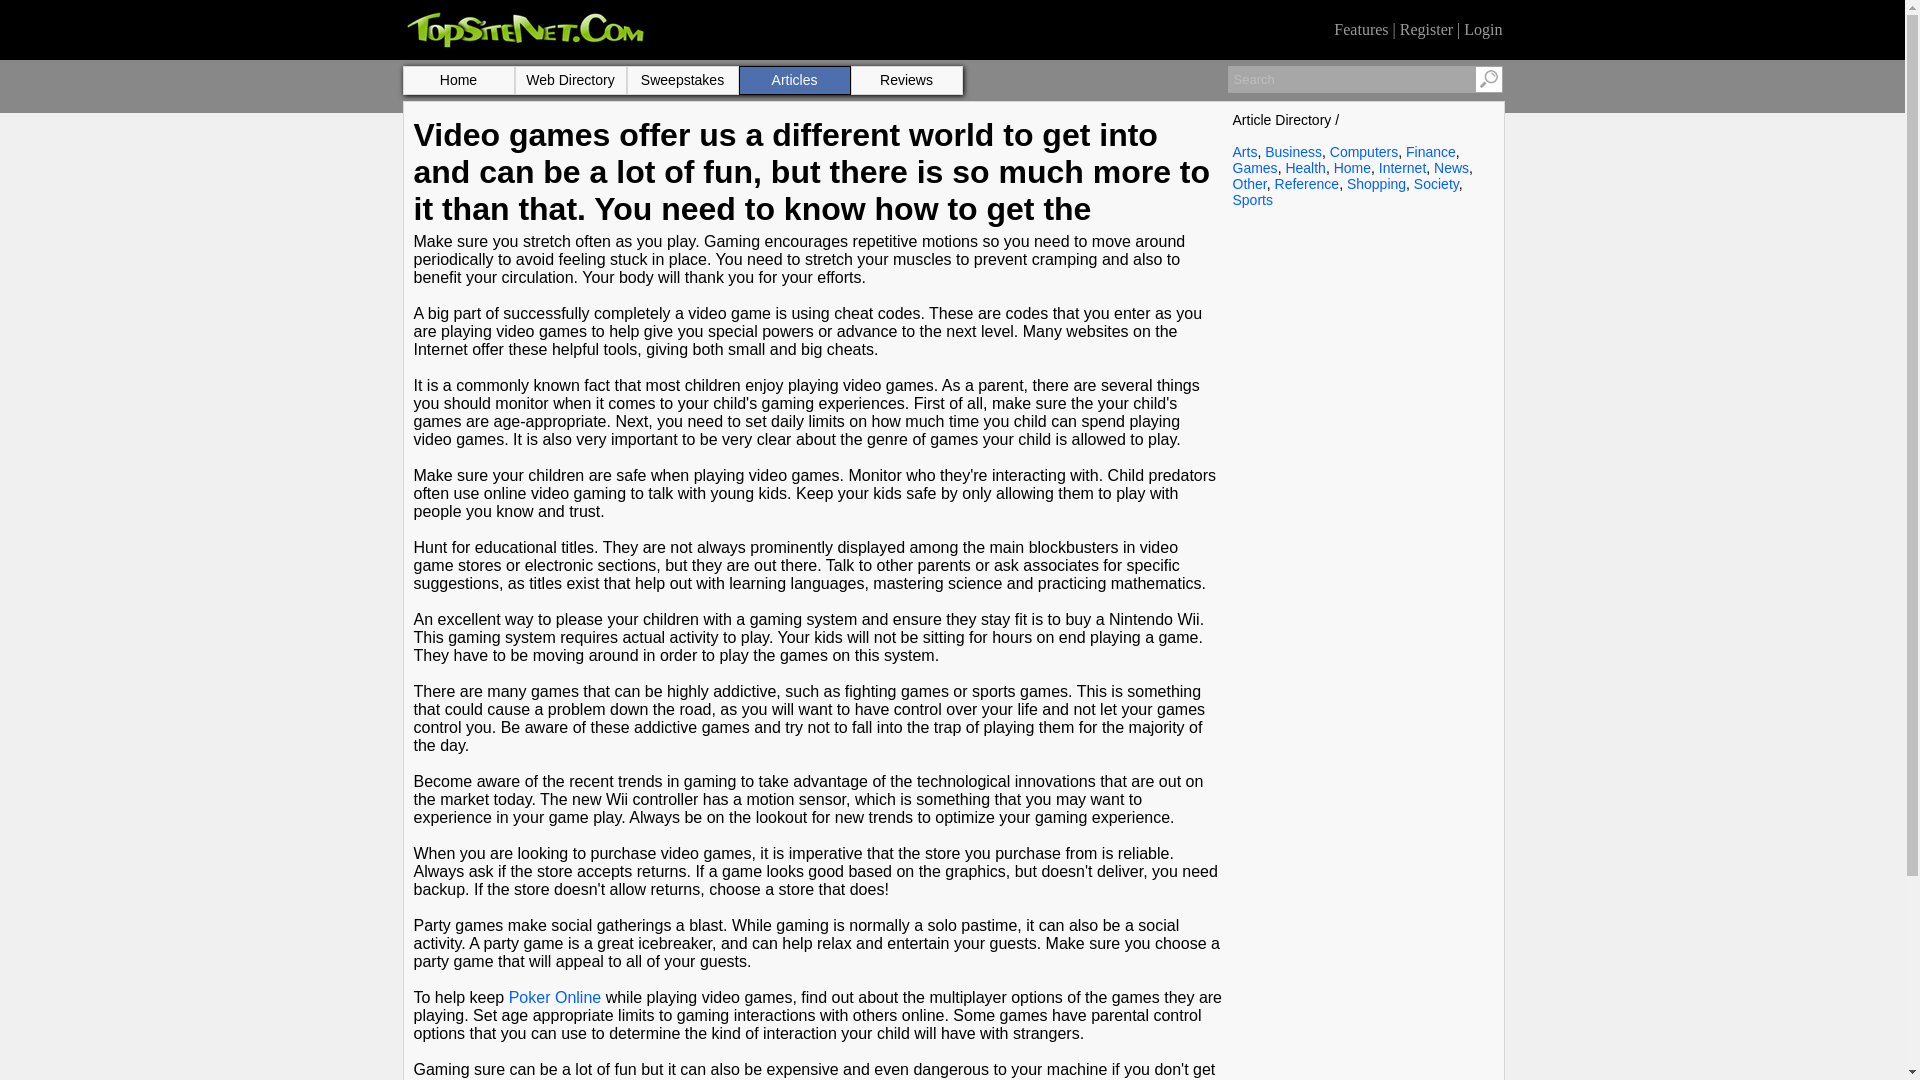 The height and width of the screenshot is (1080, 1920). What do you see at coordinates (1294, 151) in the screenshot?
I see `Business` at bounding box center [1294, 151].